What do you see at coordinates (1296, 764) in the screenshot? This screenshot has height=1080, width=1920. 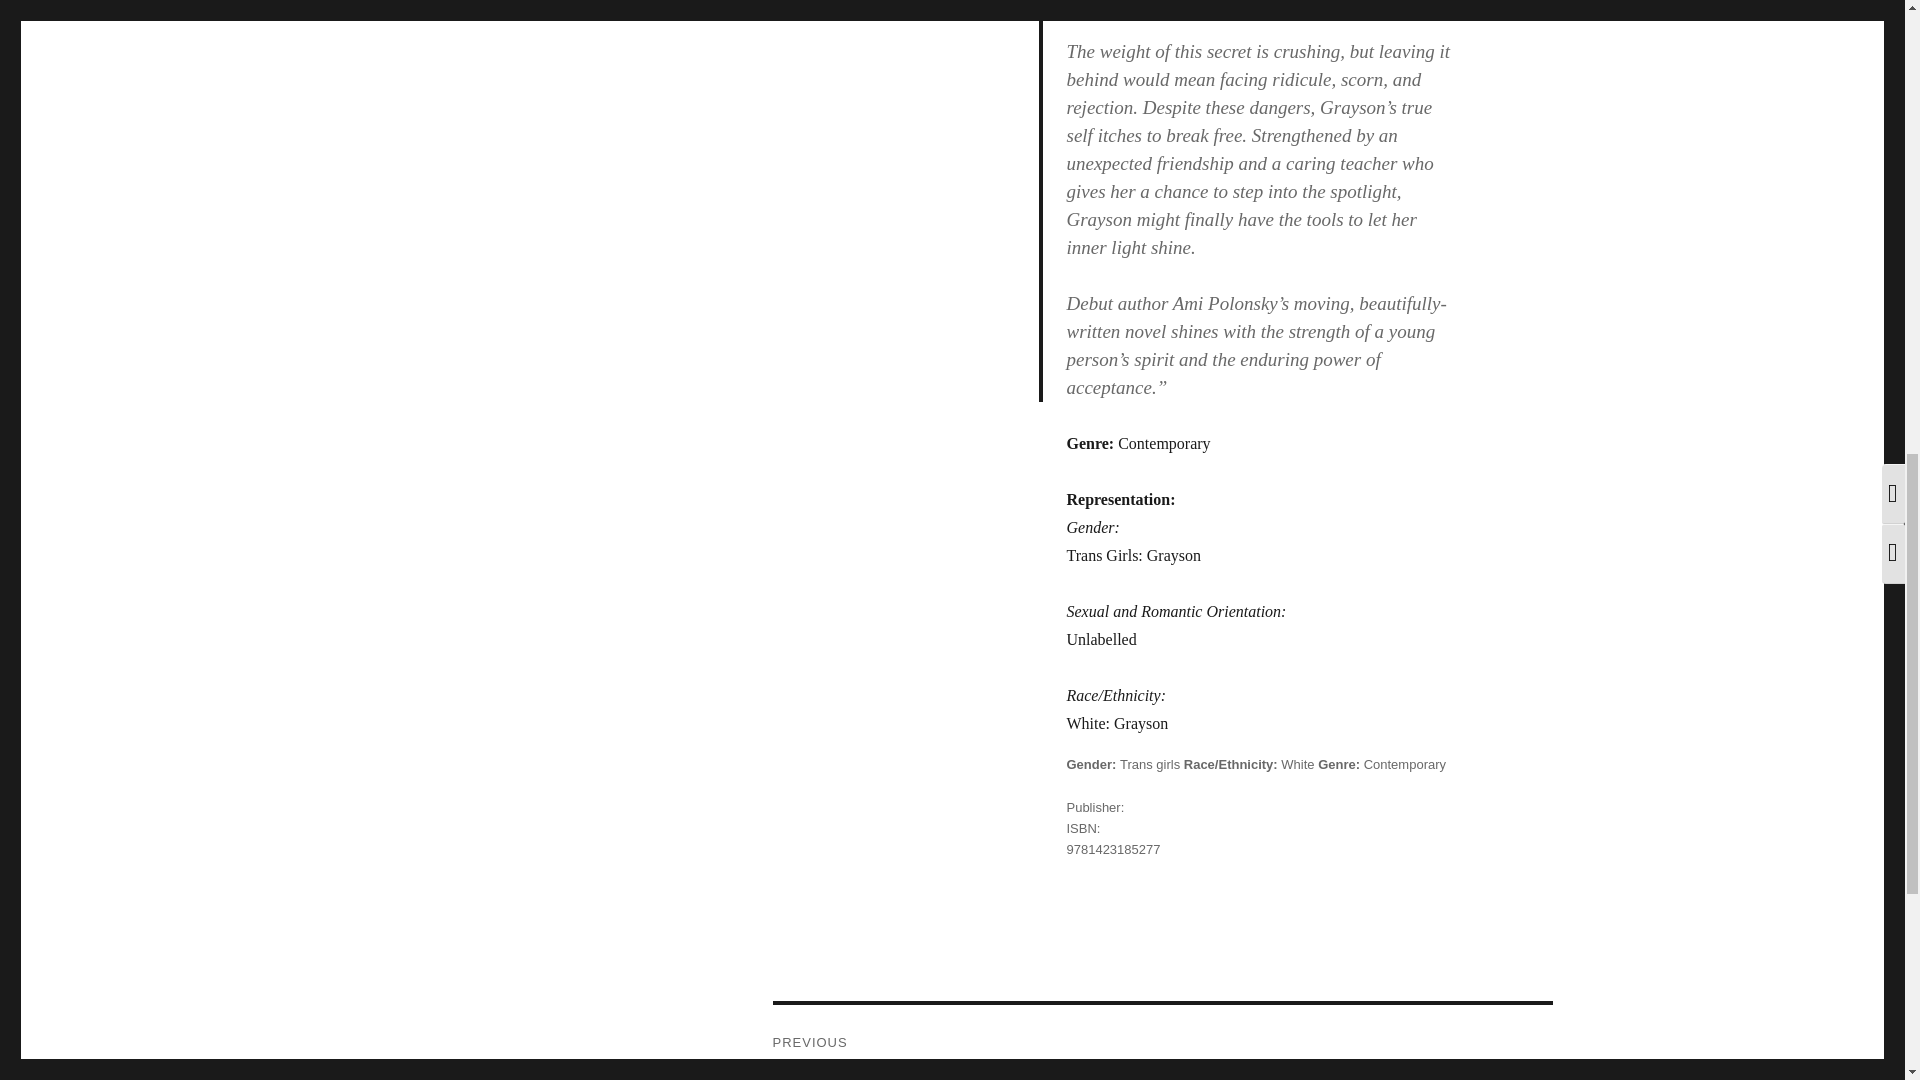 I see `Contemporary` at bounding box center [1296, 764].